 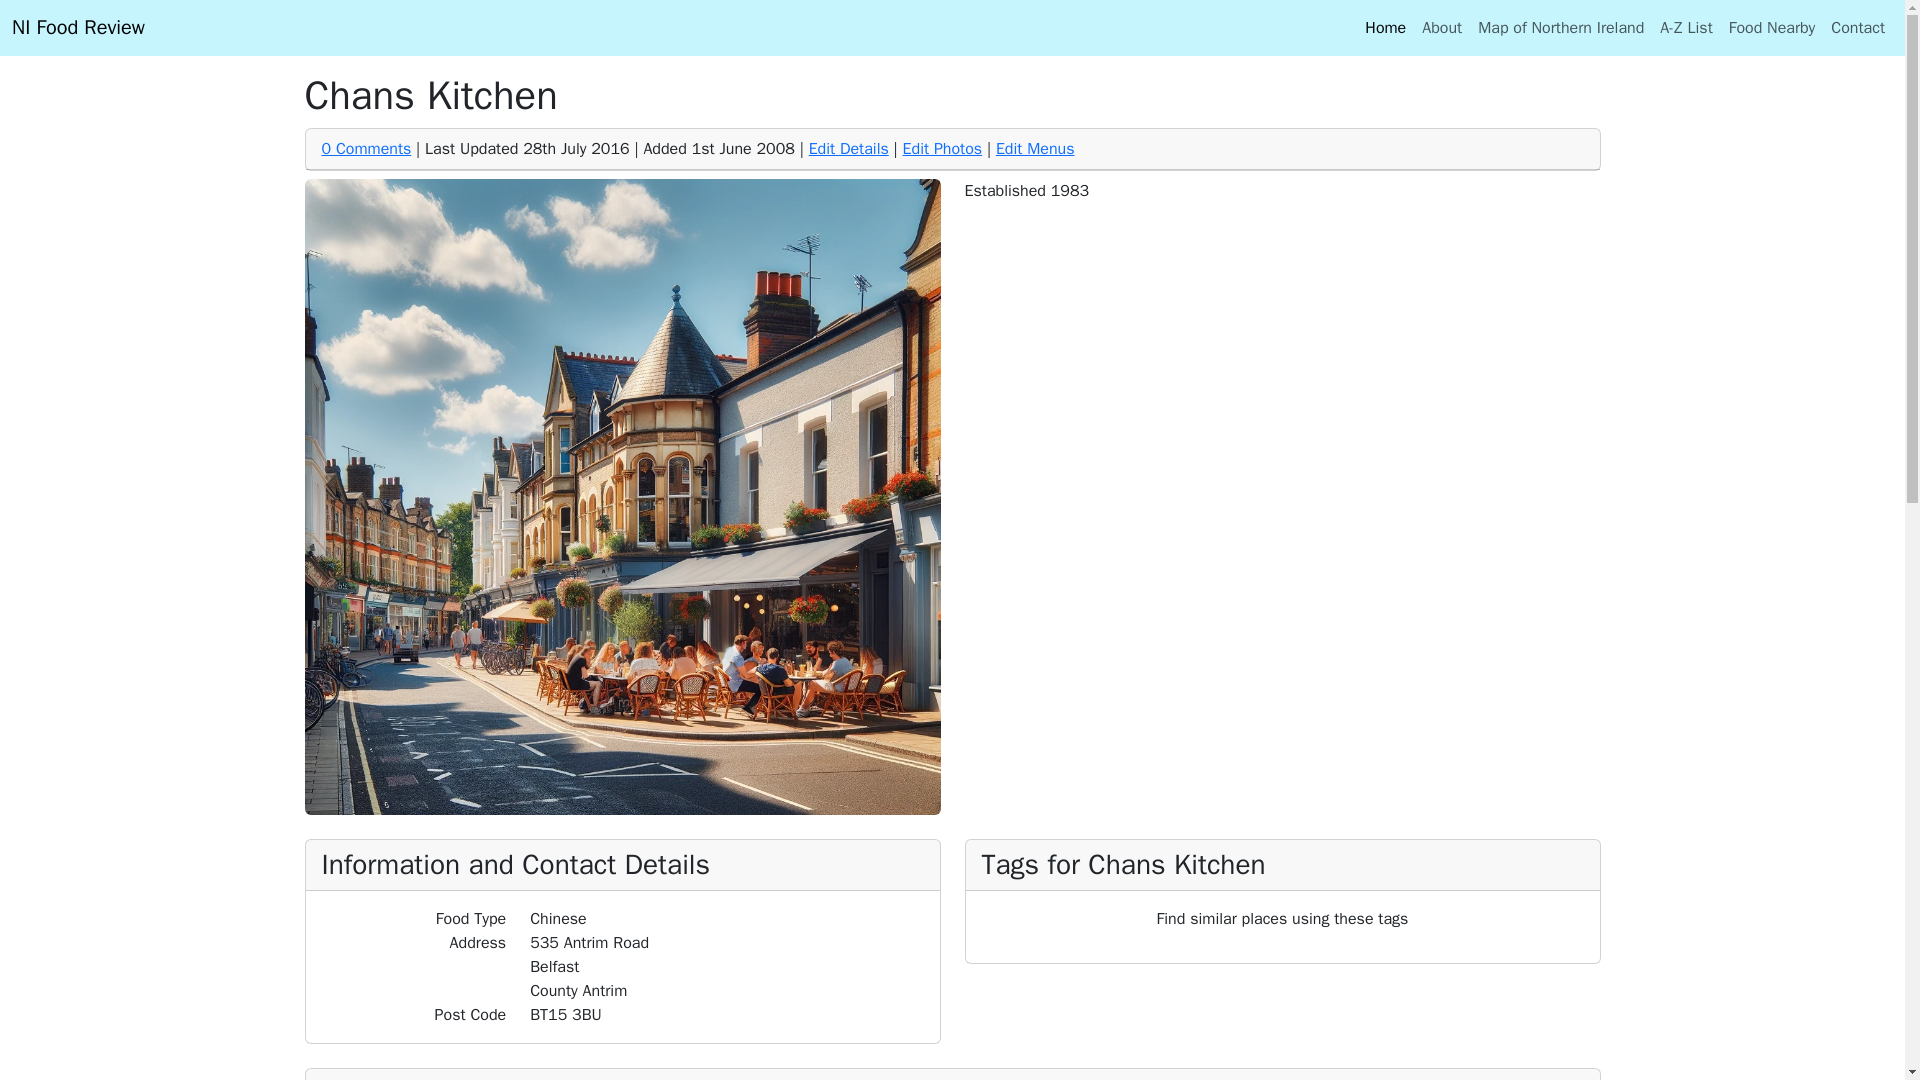 What do you see at coordinates (1442, 27) in the screenshot?
I see `About` at bounding box center [1442, 27].